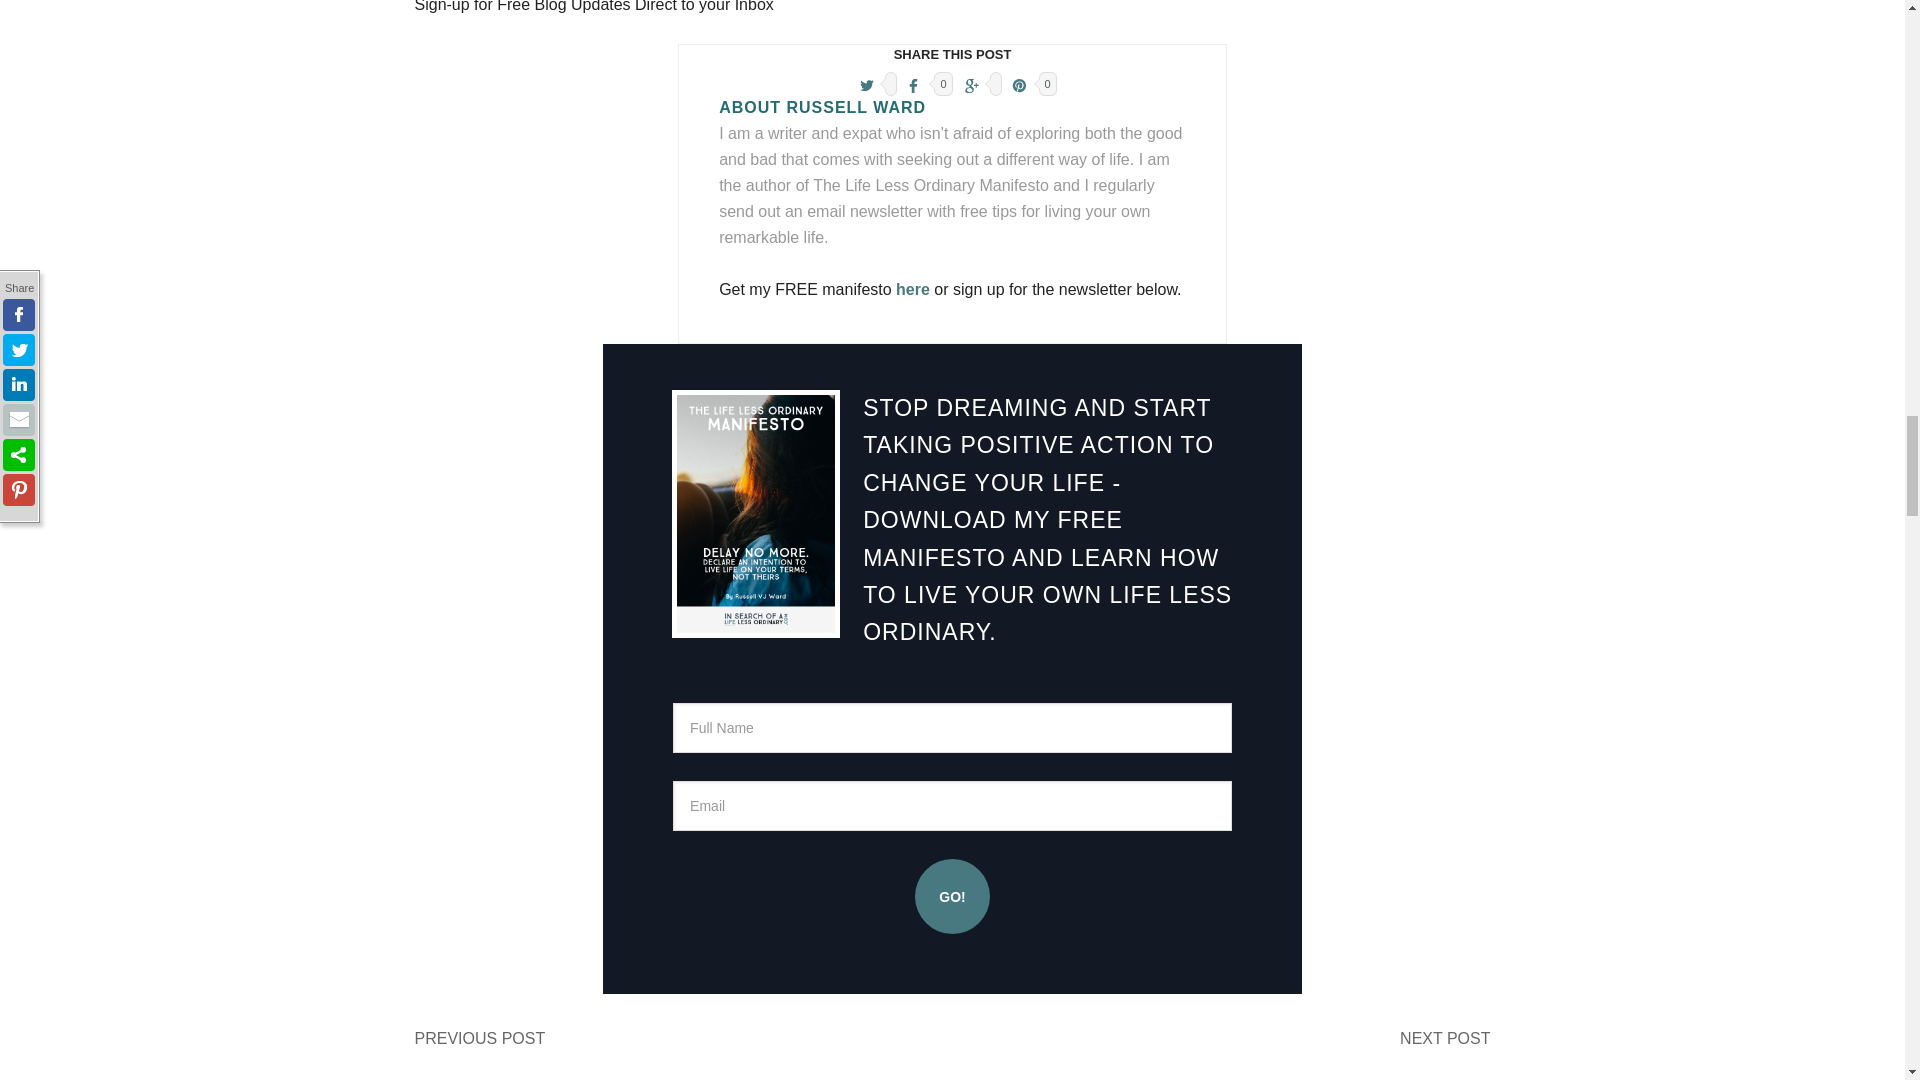  Describe the element at coordinates (1020, 84) in the screenshot. I see `pinterest` at that location.